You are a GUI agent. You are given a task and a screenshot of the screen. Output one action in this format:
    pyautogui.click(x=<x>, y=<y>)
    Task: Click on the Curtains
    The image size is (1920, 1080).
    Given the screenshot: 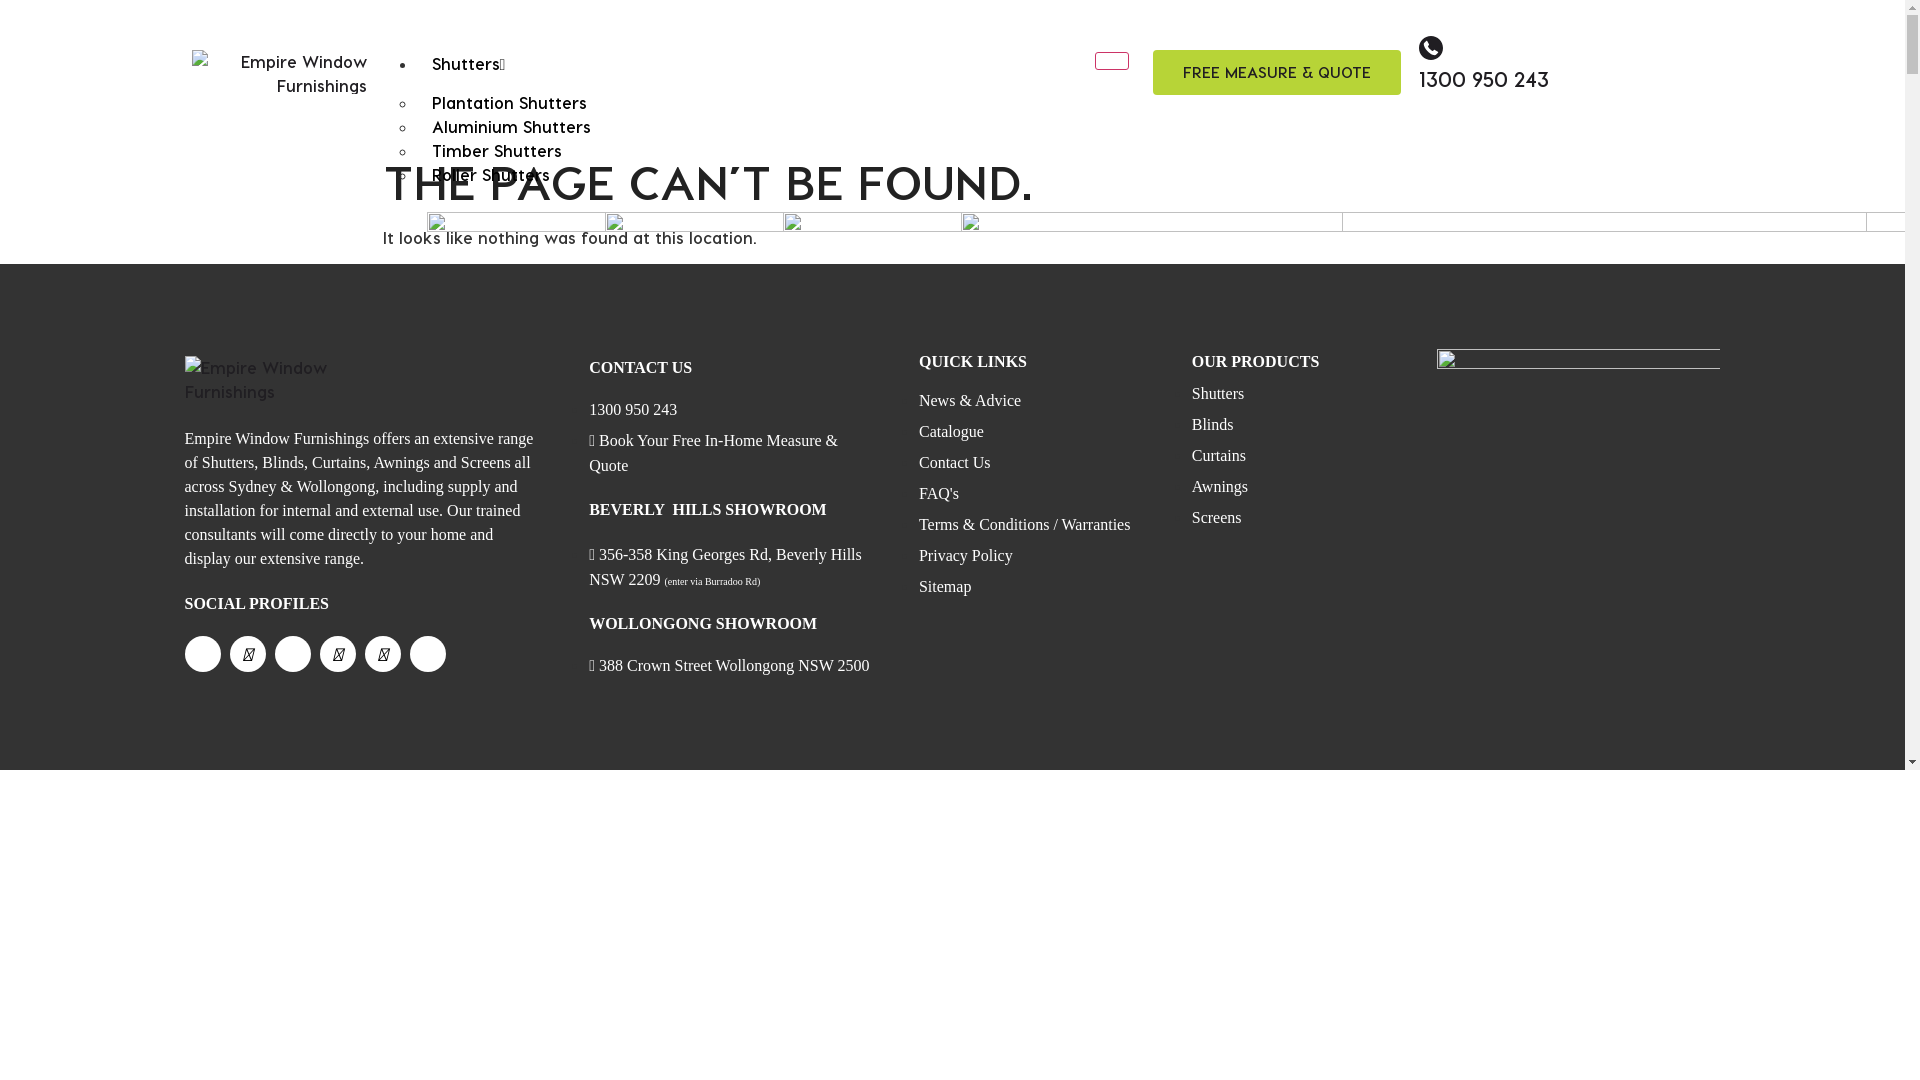 What is the action you would take?
    pyautogui.click(x=1219, y=455)
    